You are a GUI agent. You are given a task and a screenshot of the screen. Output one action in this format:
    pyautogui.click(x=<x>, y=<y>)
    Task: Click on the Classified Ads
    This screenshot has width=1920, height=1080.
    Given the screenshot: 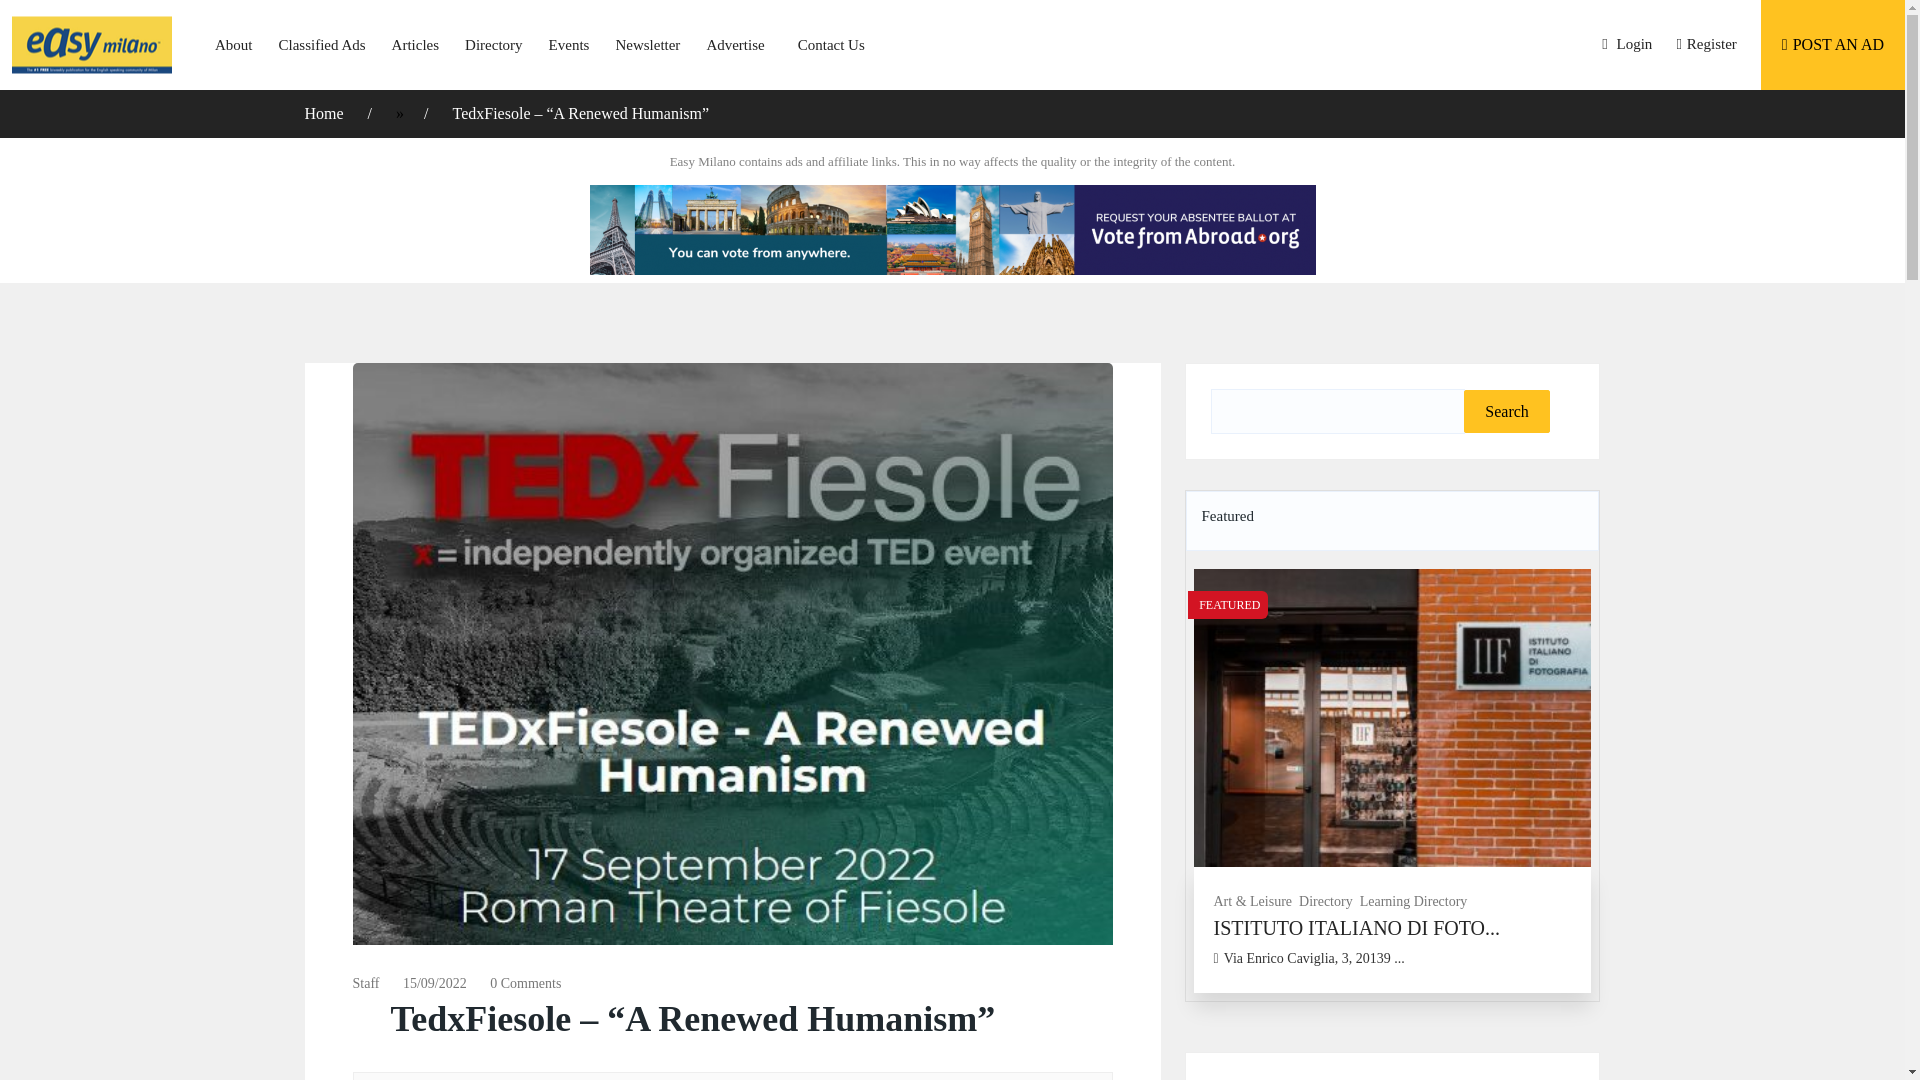 What is the action you would take?
    pyautogui.click(x=322, y=44)
    